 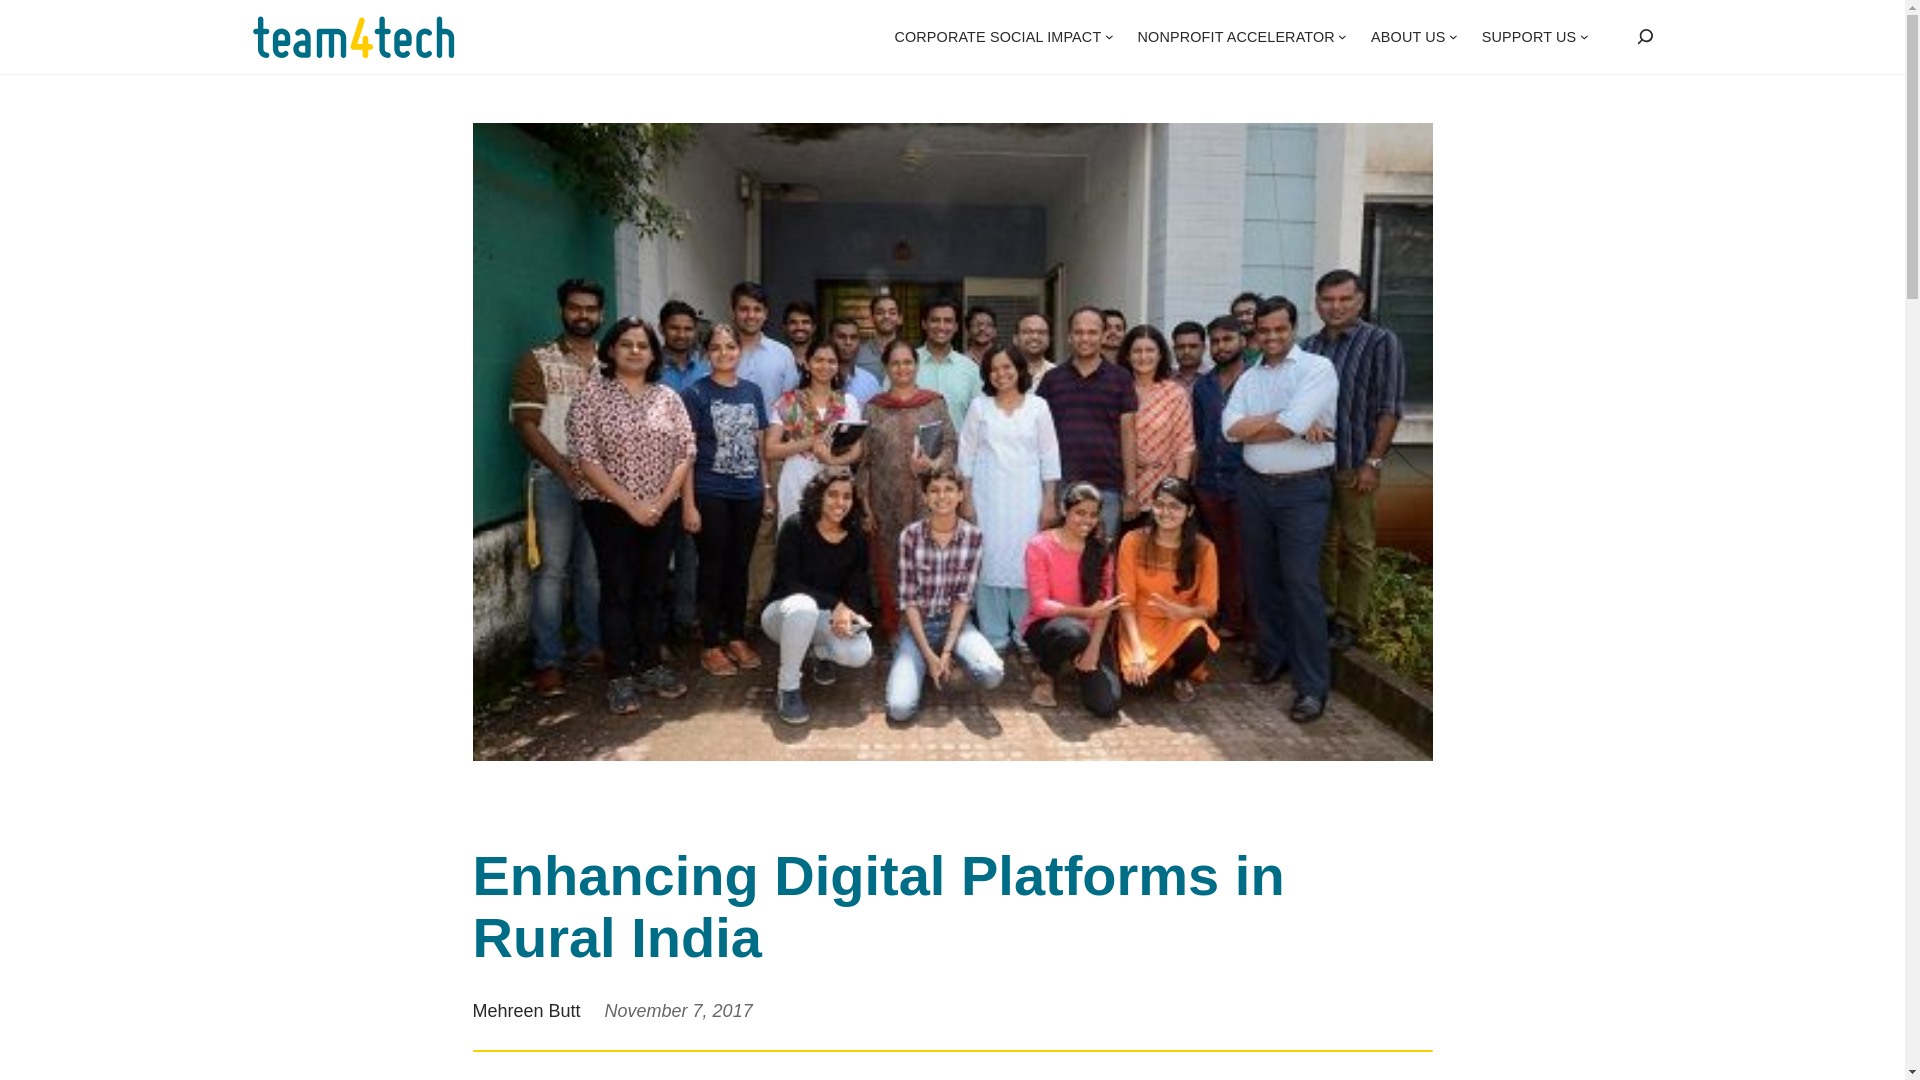 What do you see at coordinates (1529, 37) in the screenshot?
I see `SUPPORT US` at bounding box center [1529, 37].